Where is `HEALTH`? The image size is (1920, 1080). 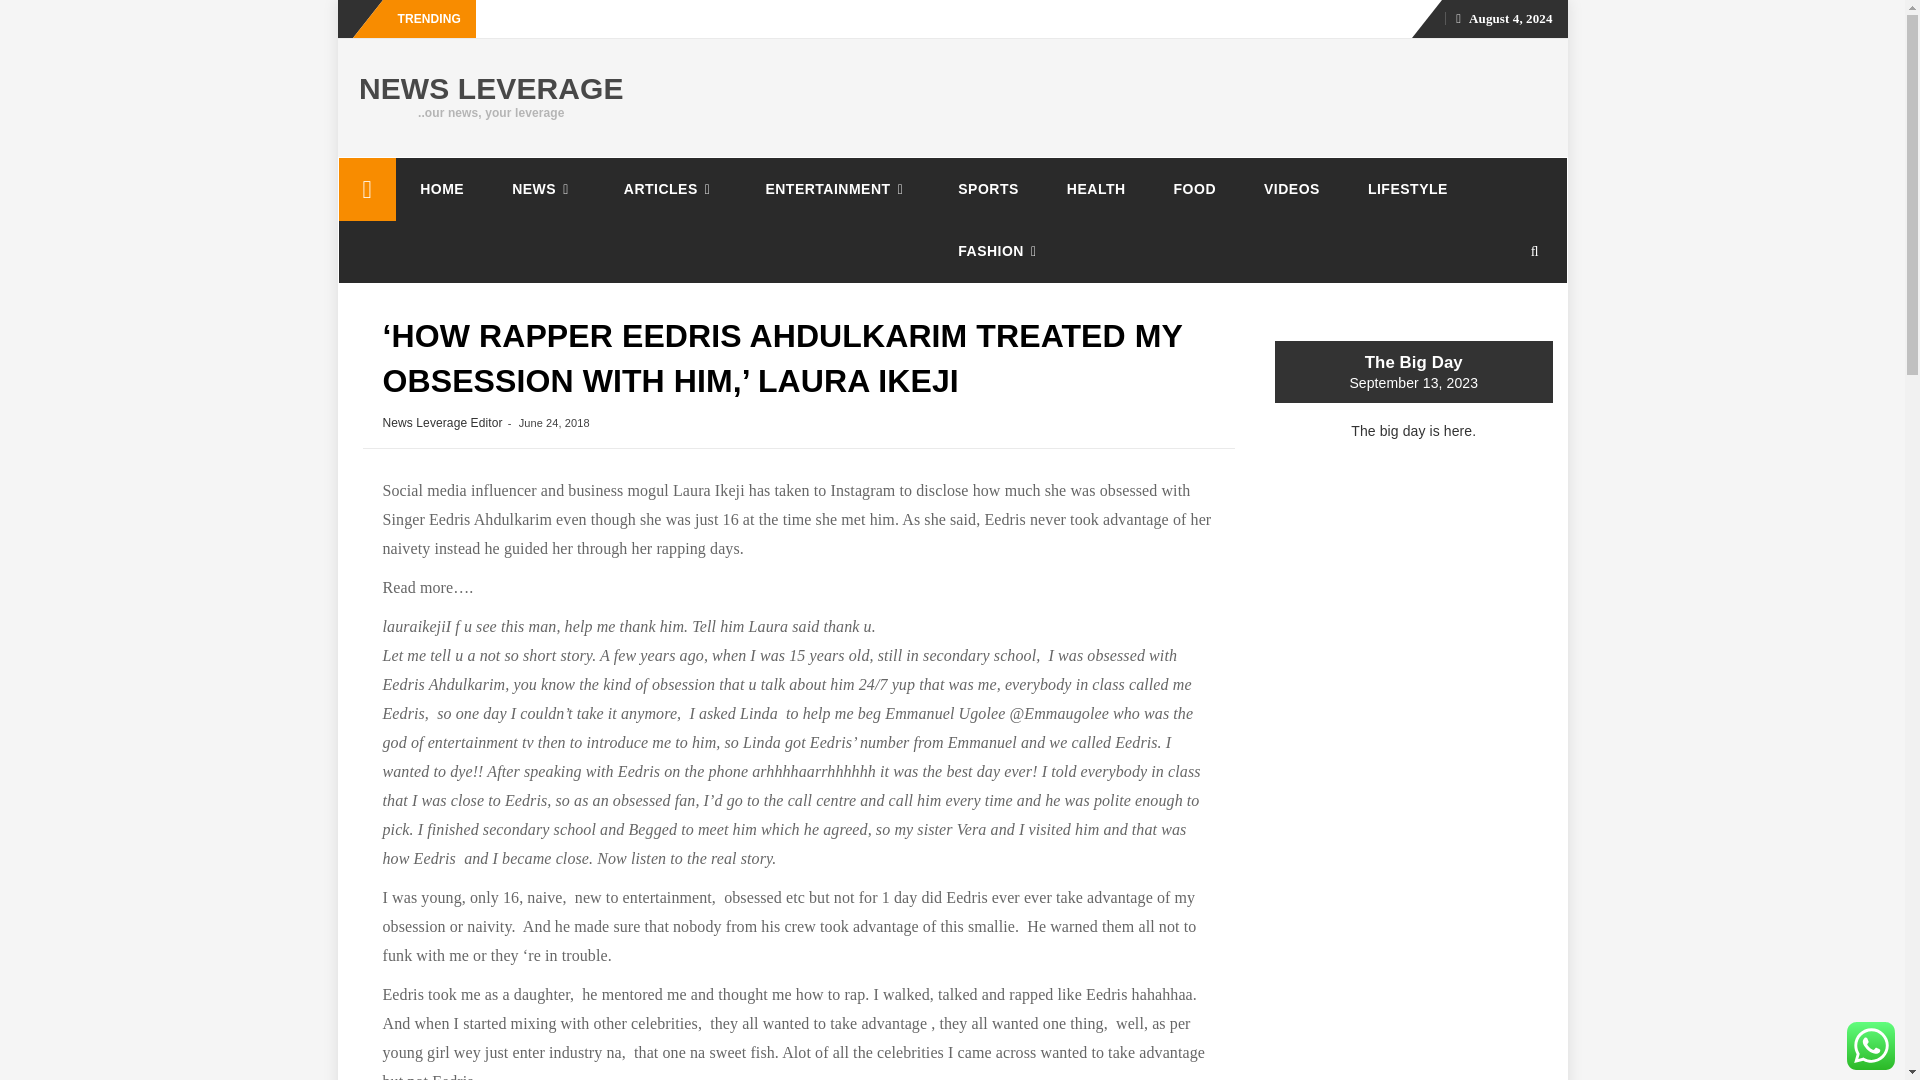
HEALTH is located at coordinates (1096, 188).